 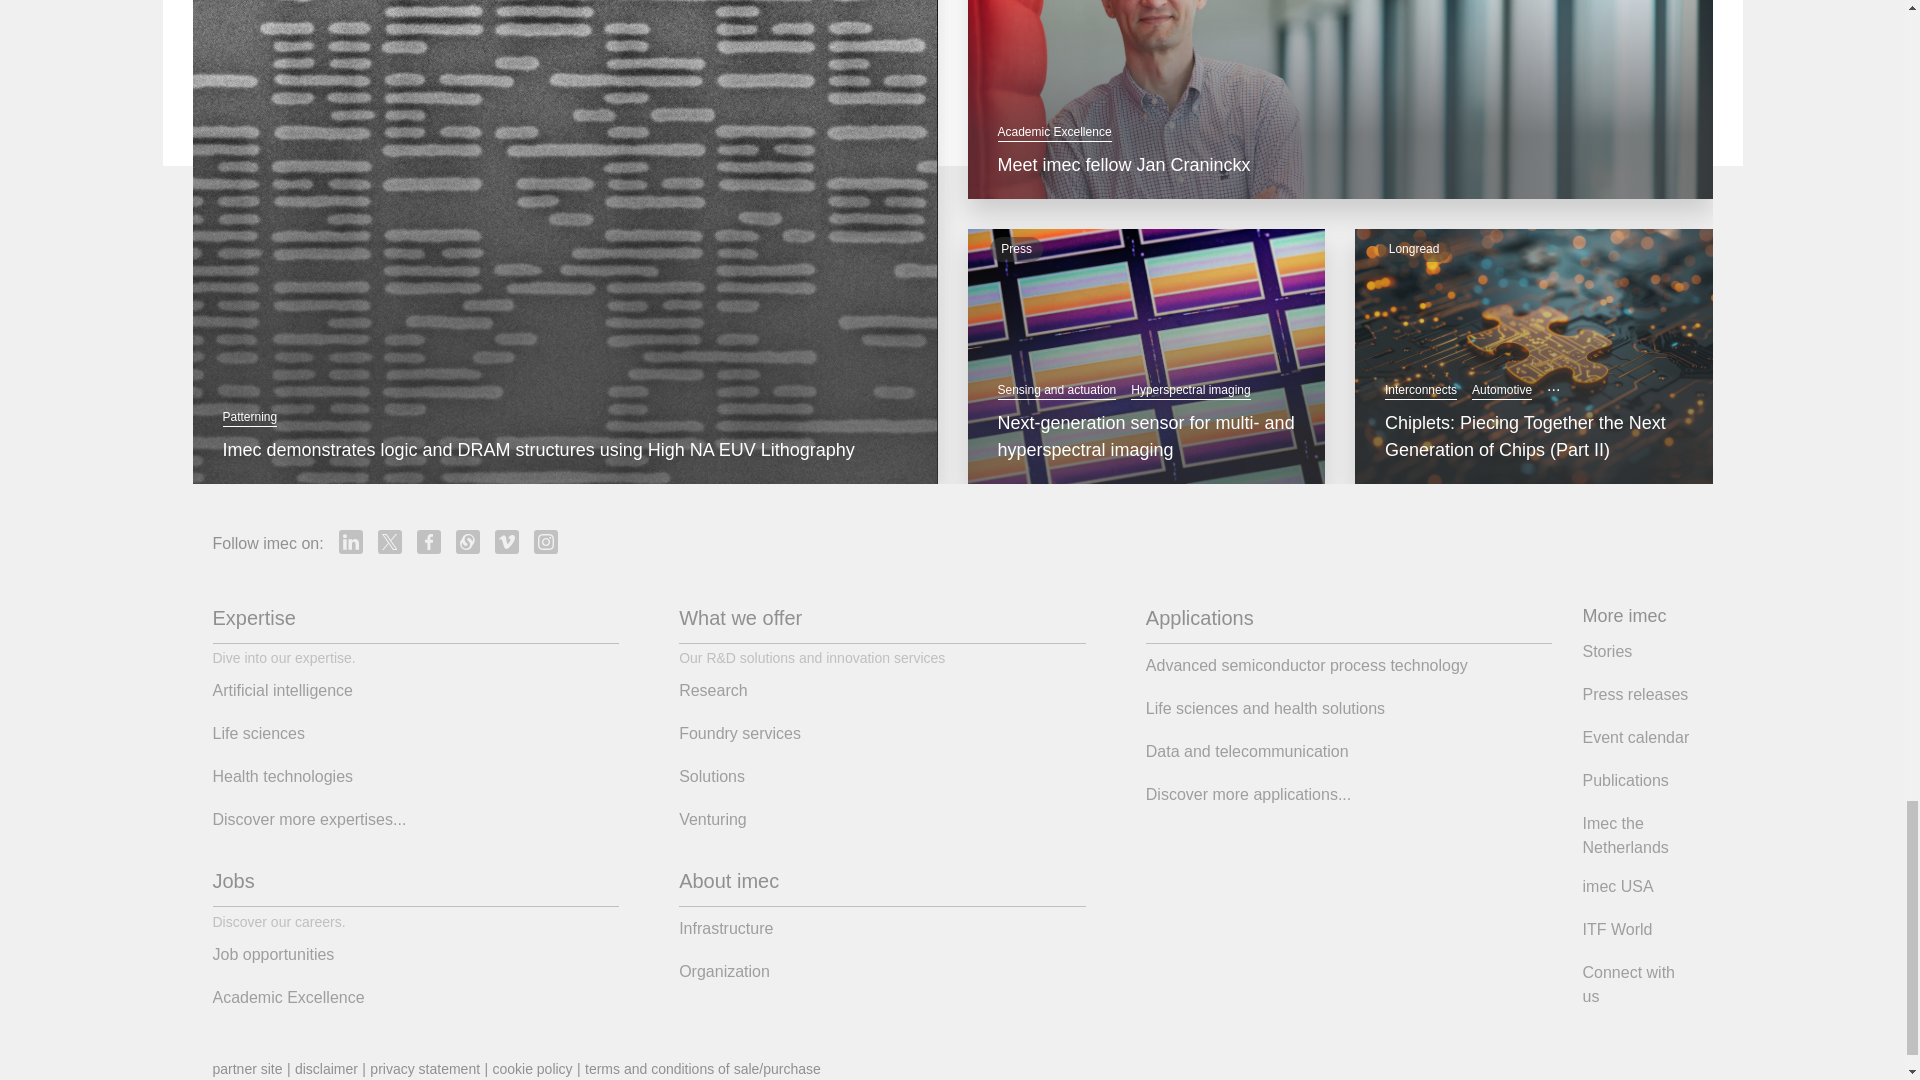 What do you see at coordinates (390, 542) in the screenshot?
I see `X` at bounding box center [390, 542].